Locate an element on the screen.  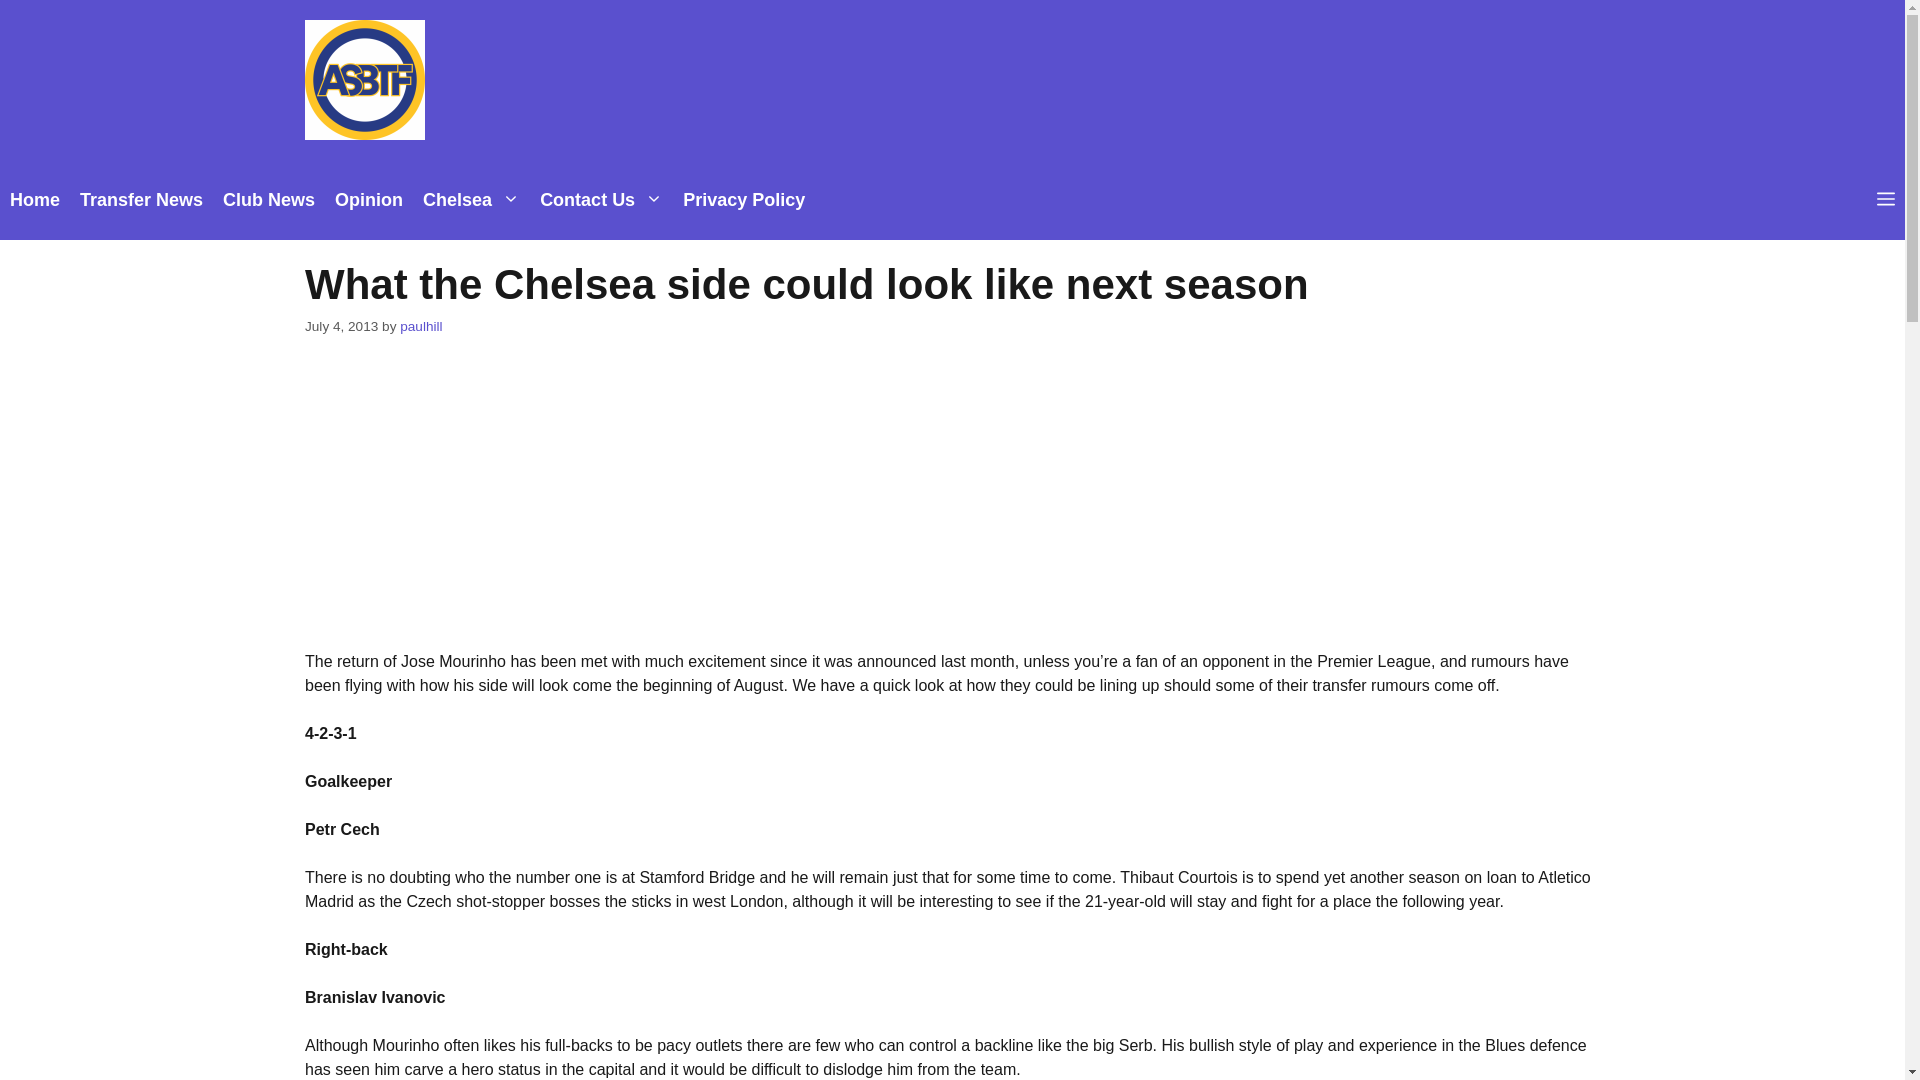
paulhill is located at coordinates (420, 326).